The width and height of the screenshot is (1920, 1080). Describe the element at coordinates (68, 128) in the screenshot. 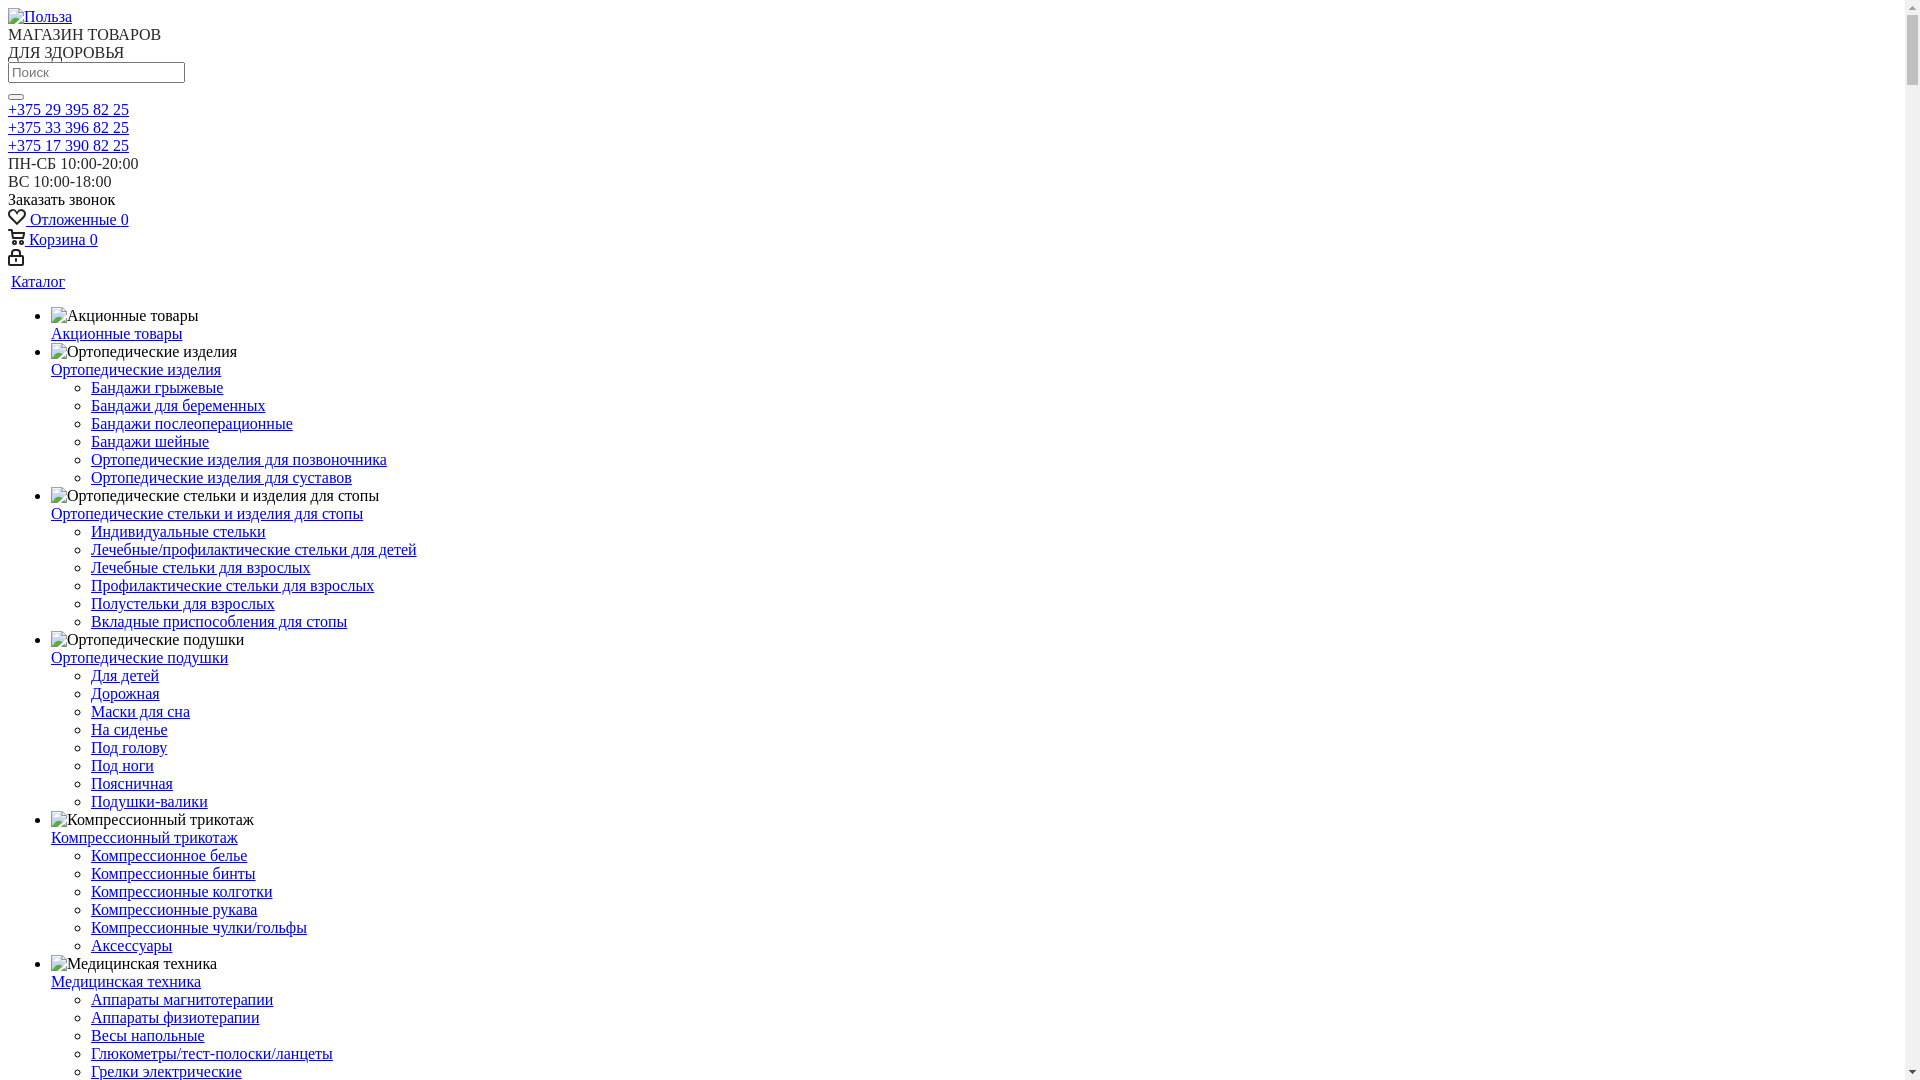

I see `+375 33 396 82 25` at that location.